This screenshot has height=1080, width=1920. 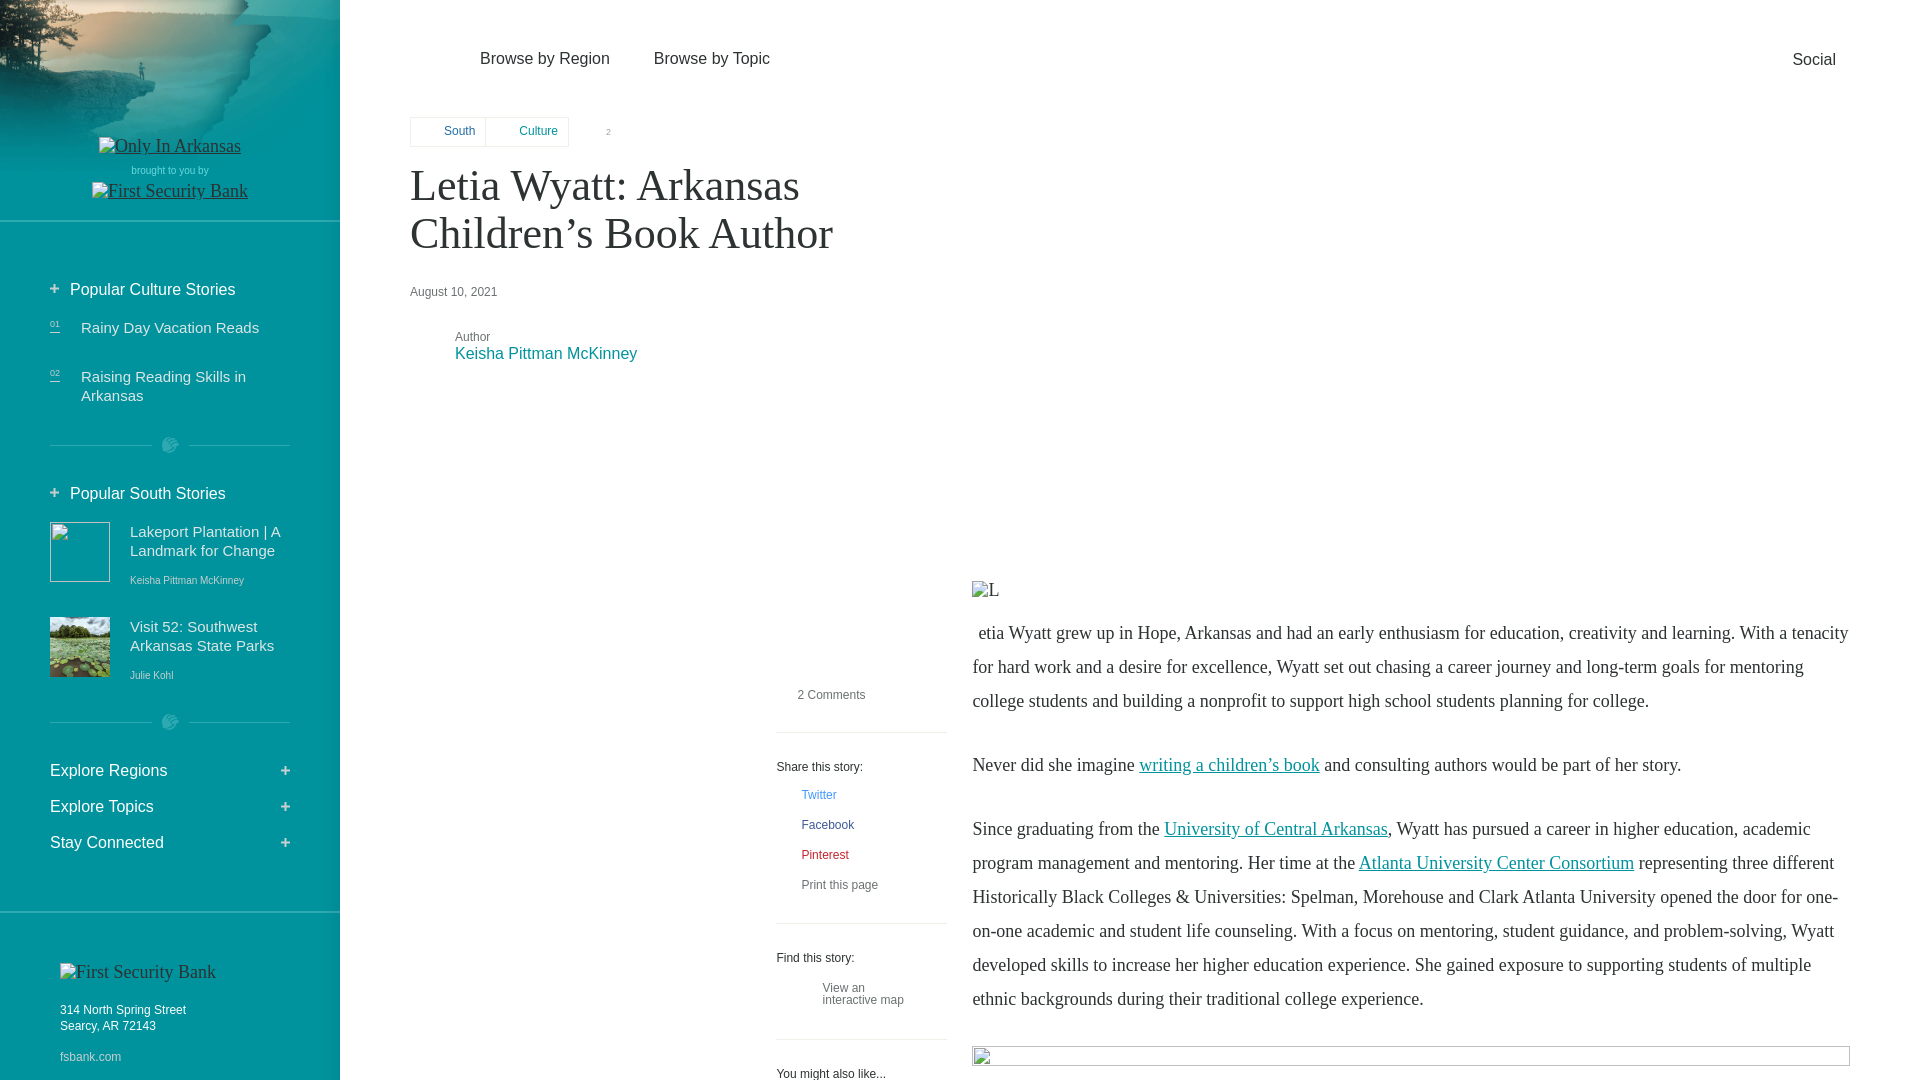 I want to click on Raising Reading Skills in Arkansas, so click(x=162, y=386).